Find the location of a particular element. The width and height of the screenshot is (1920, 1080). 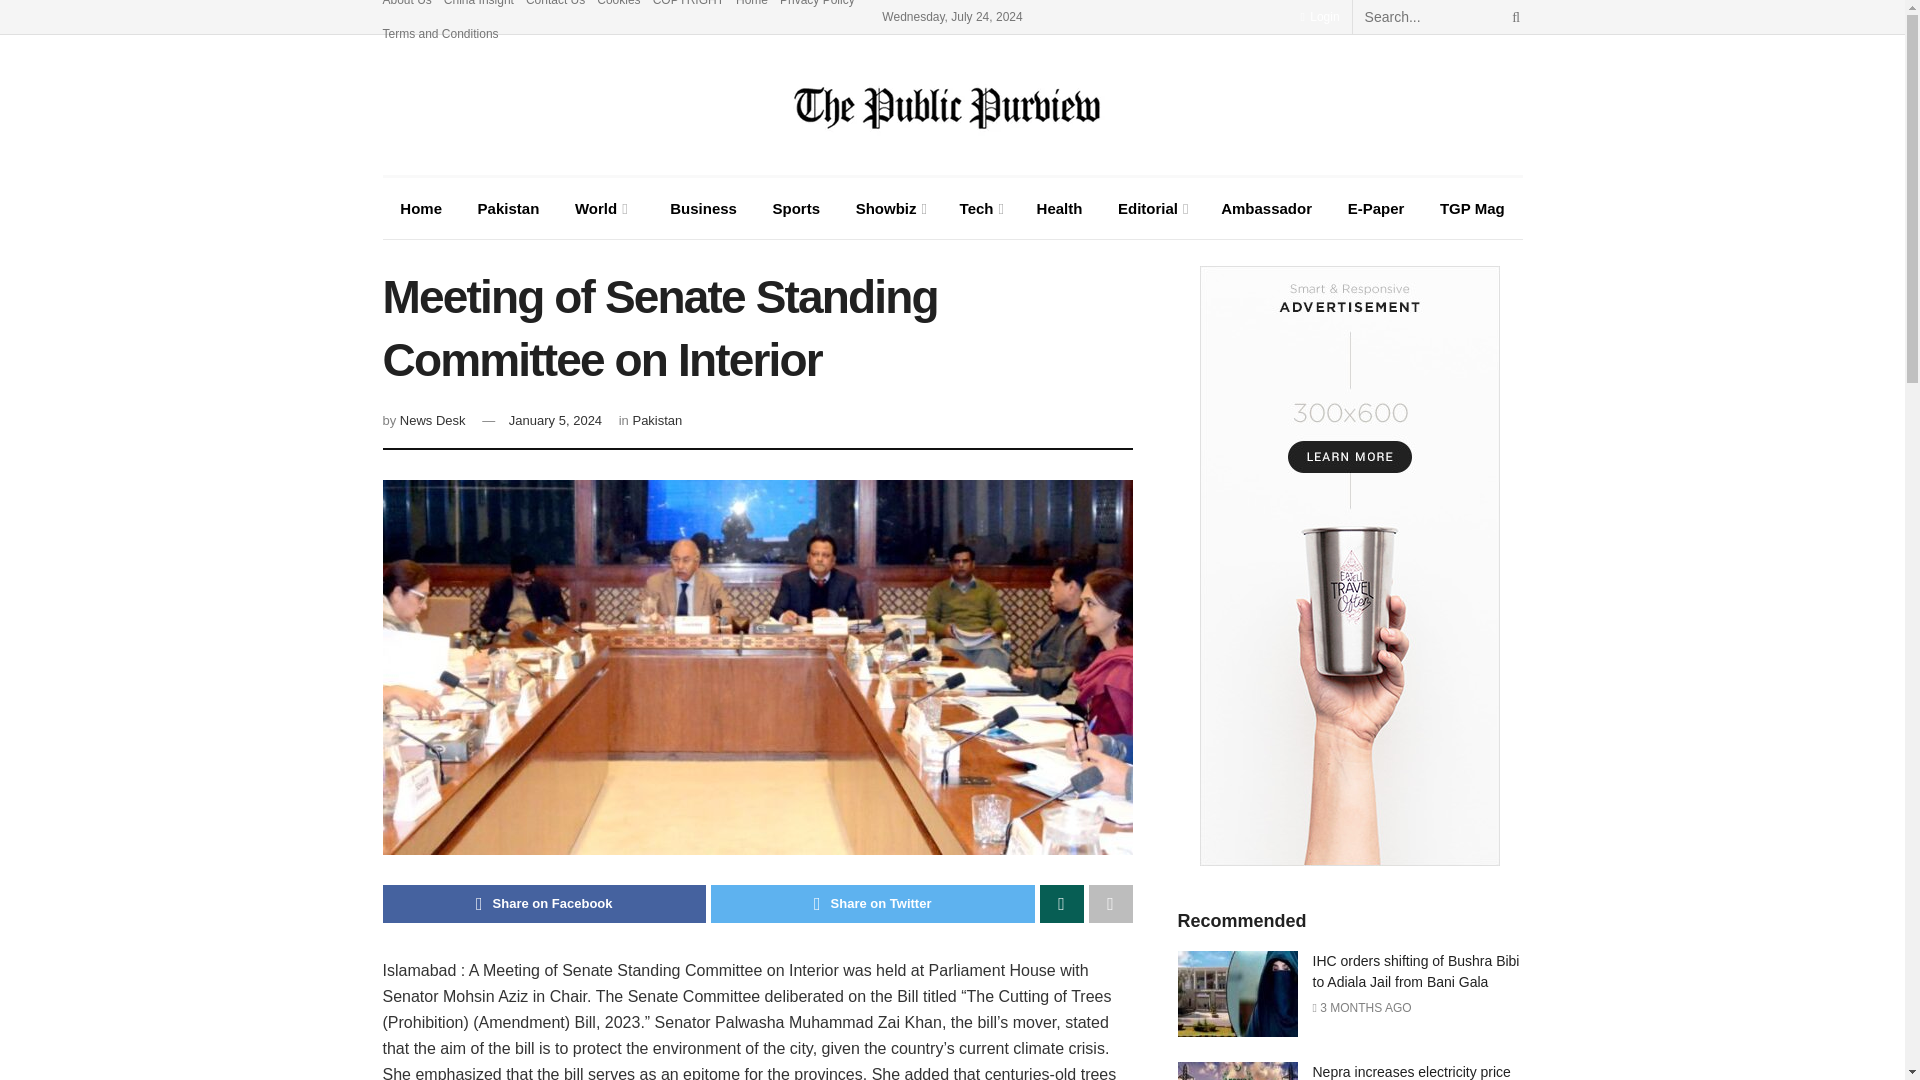

Showbiz is located at coordinates (890, 208).